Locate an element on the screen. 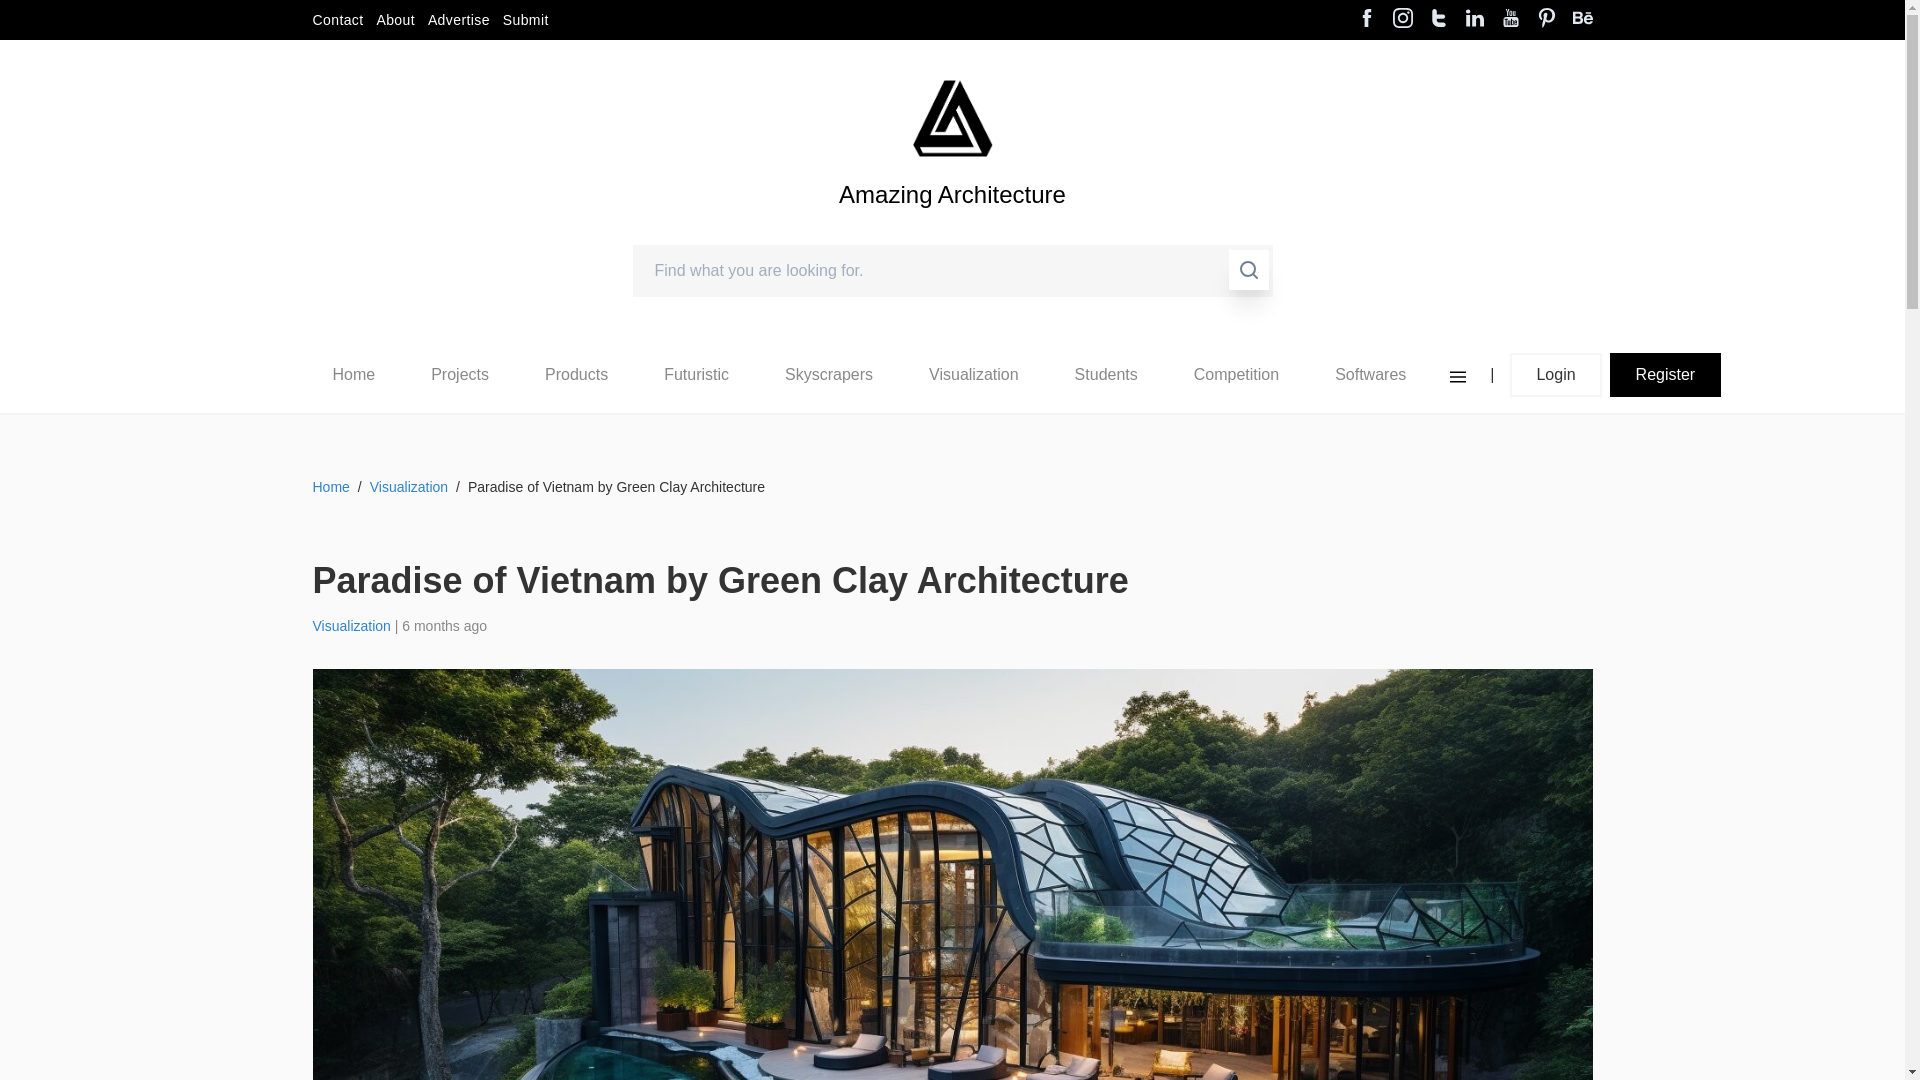 Image resolution: width=1920 pixels, height=1080 pixels. Products is located at coordinates (576, 374).